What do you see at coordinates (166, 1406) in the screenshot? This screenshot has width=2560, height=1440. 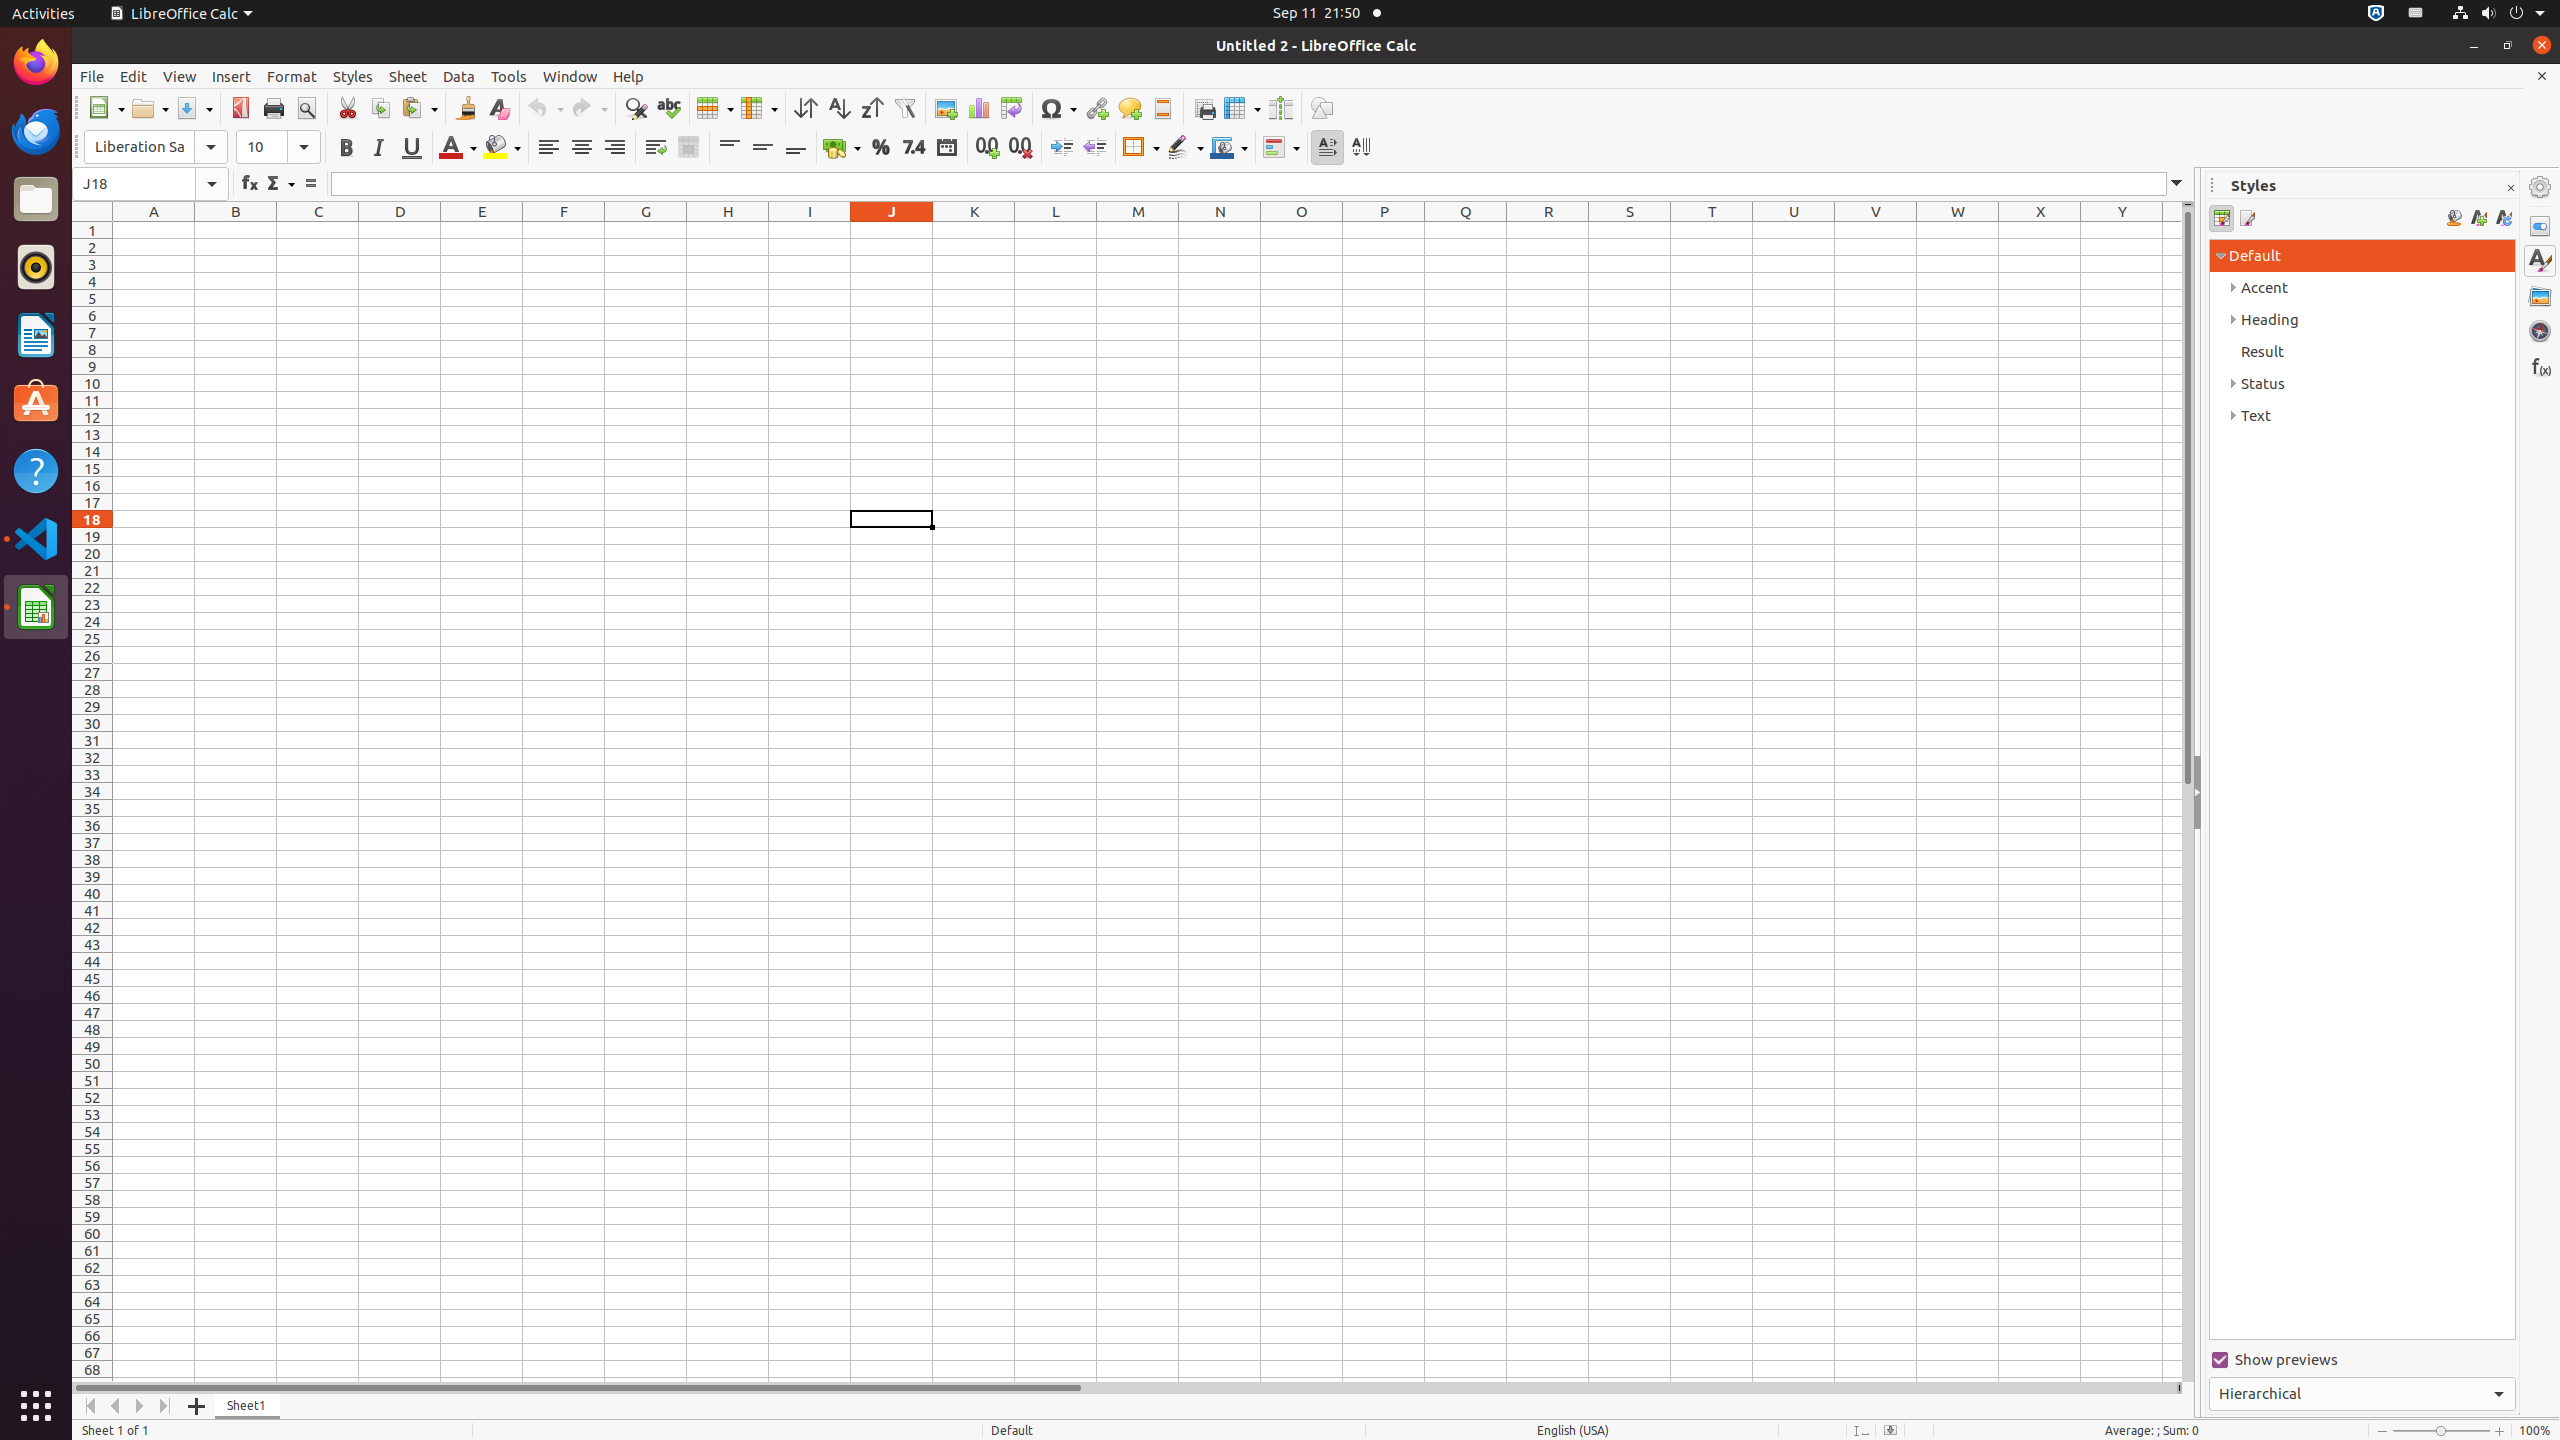 I see `Move To End` at bounding box center [166, 1406].